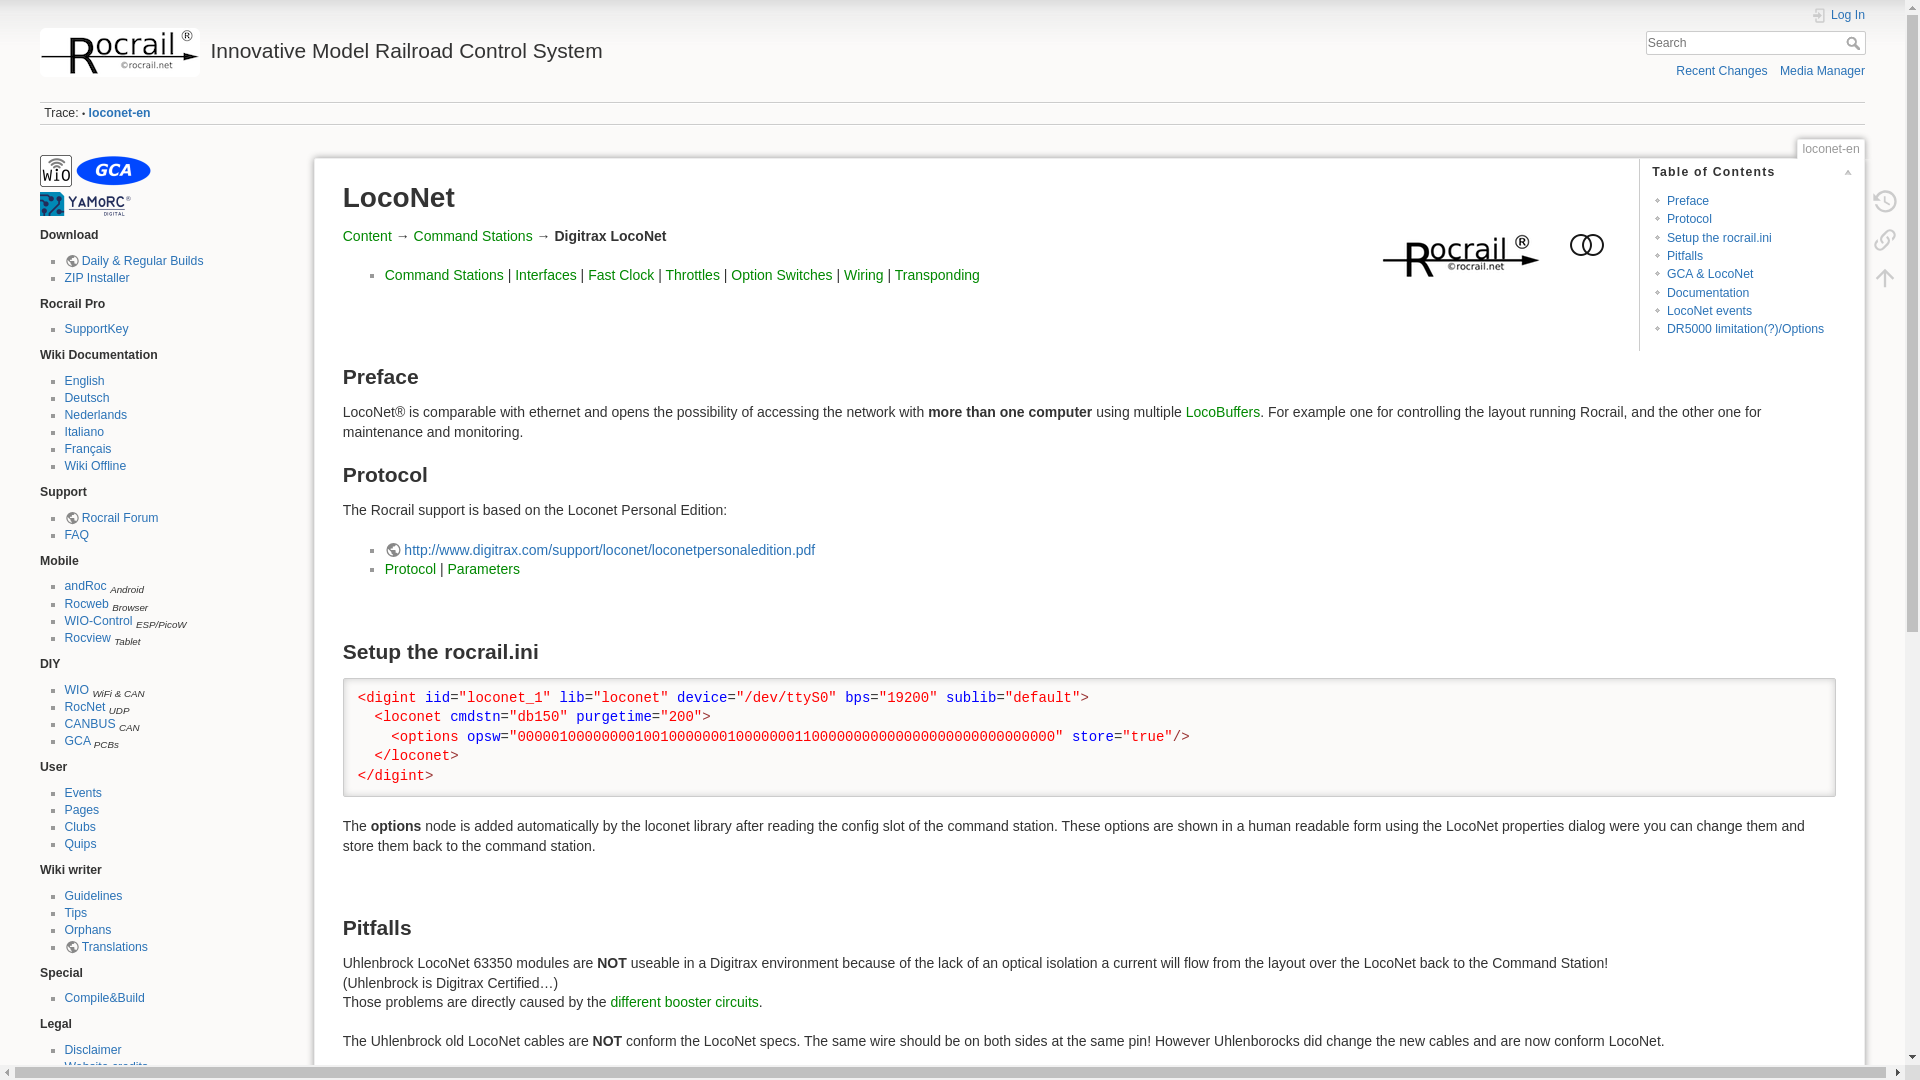 This screenshot has width=1920, height=1080. I want to click on hardware-en, so click(112, 170).